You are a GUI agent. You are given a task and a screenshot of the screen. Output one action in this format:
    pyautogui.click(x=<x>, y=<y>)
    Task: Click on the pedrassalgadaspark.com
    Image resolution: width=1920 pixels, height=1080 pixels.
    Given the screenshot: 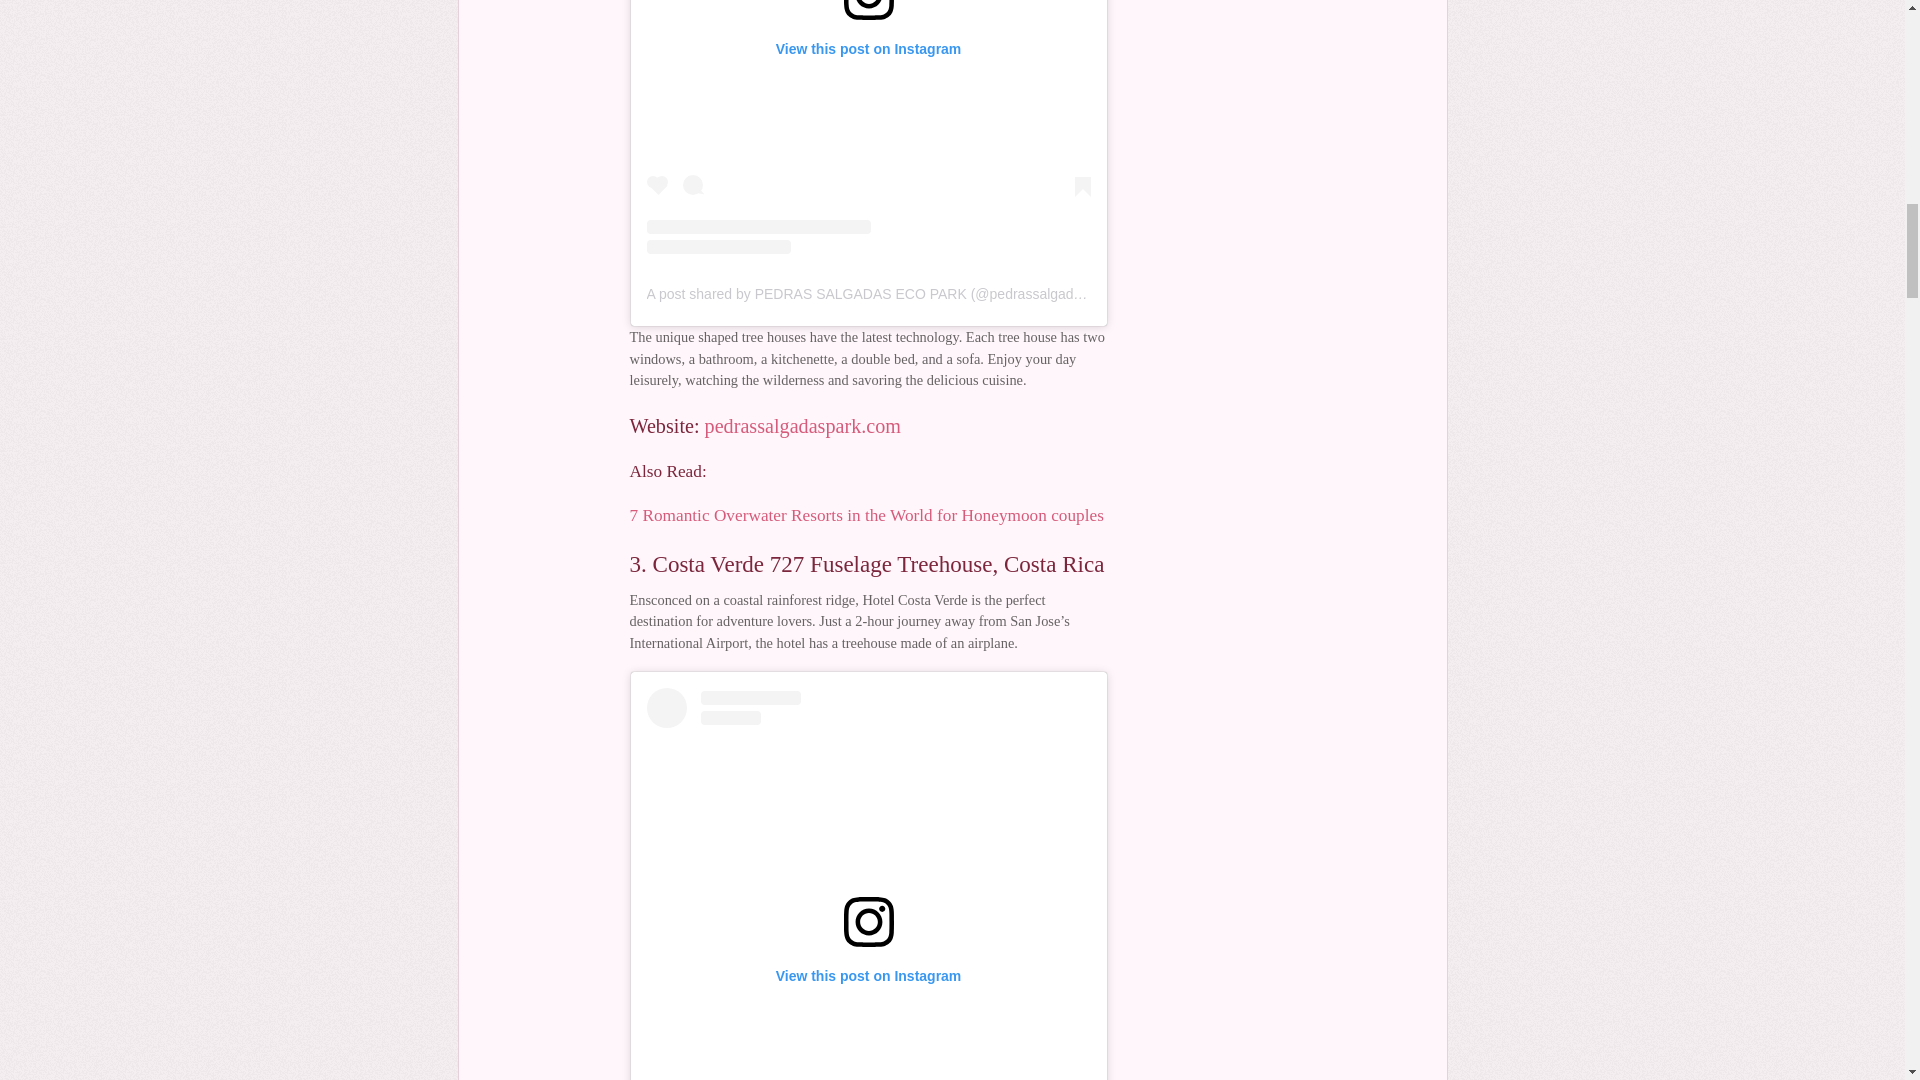 What is the action you would take?
    pyautogui.click(x=802, y=426)
    